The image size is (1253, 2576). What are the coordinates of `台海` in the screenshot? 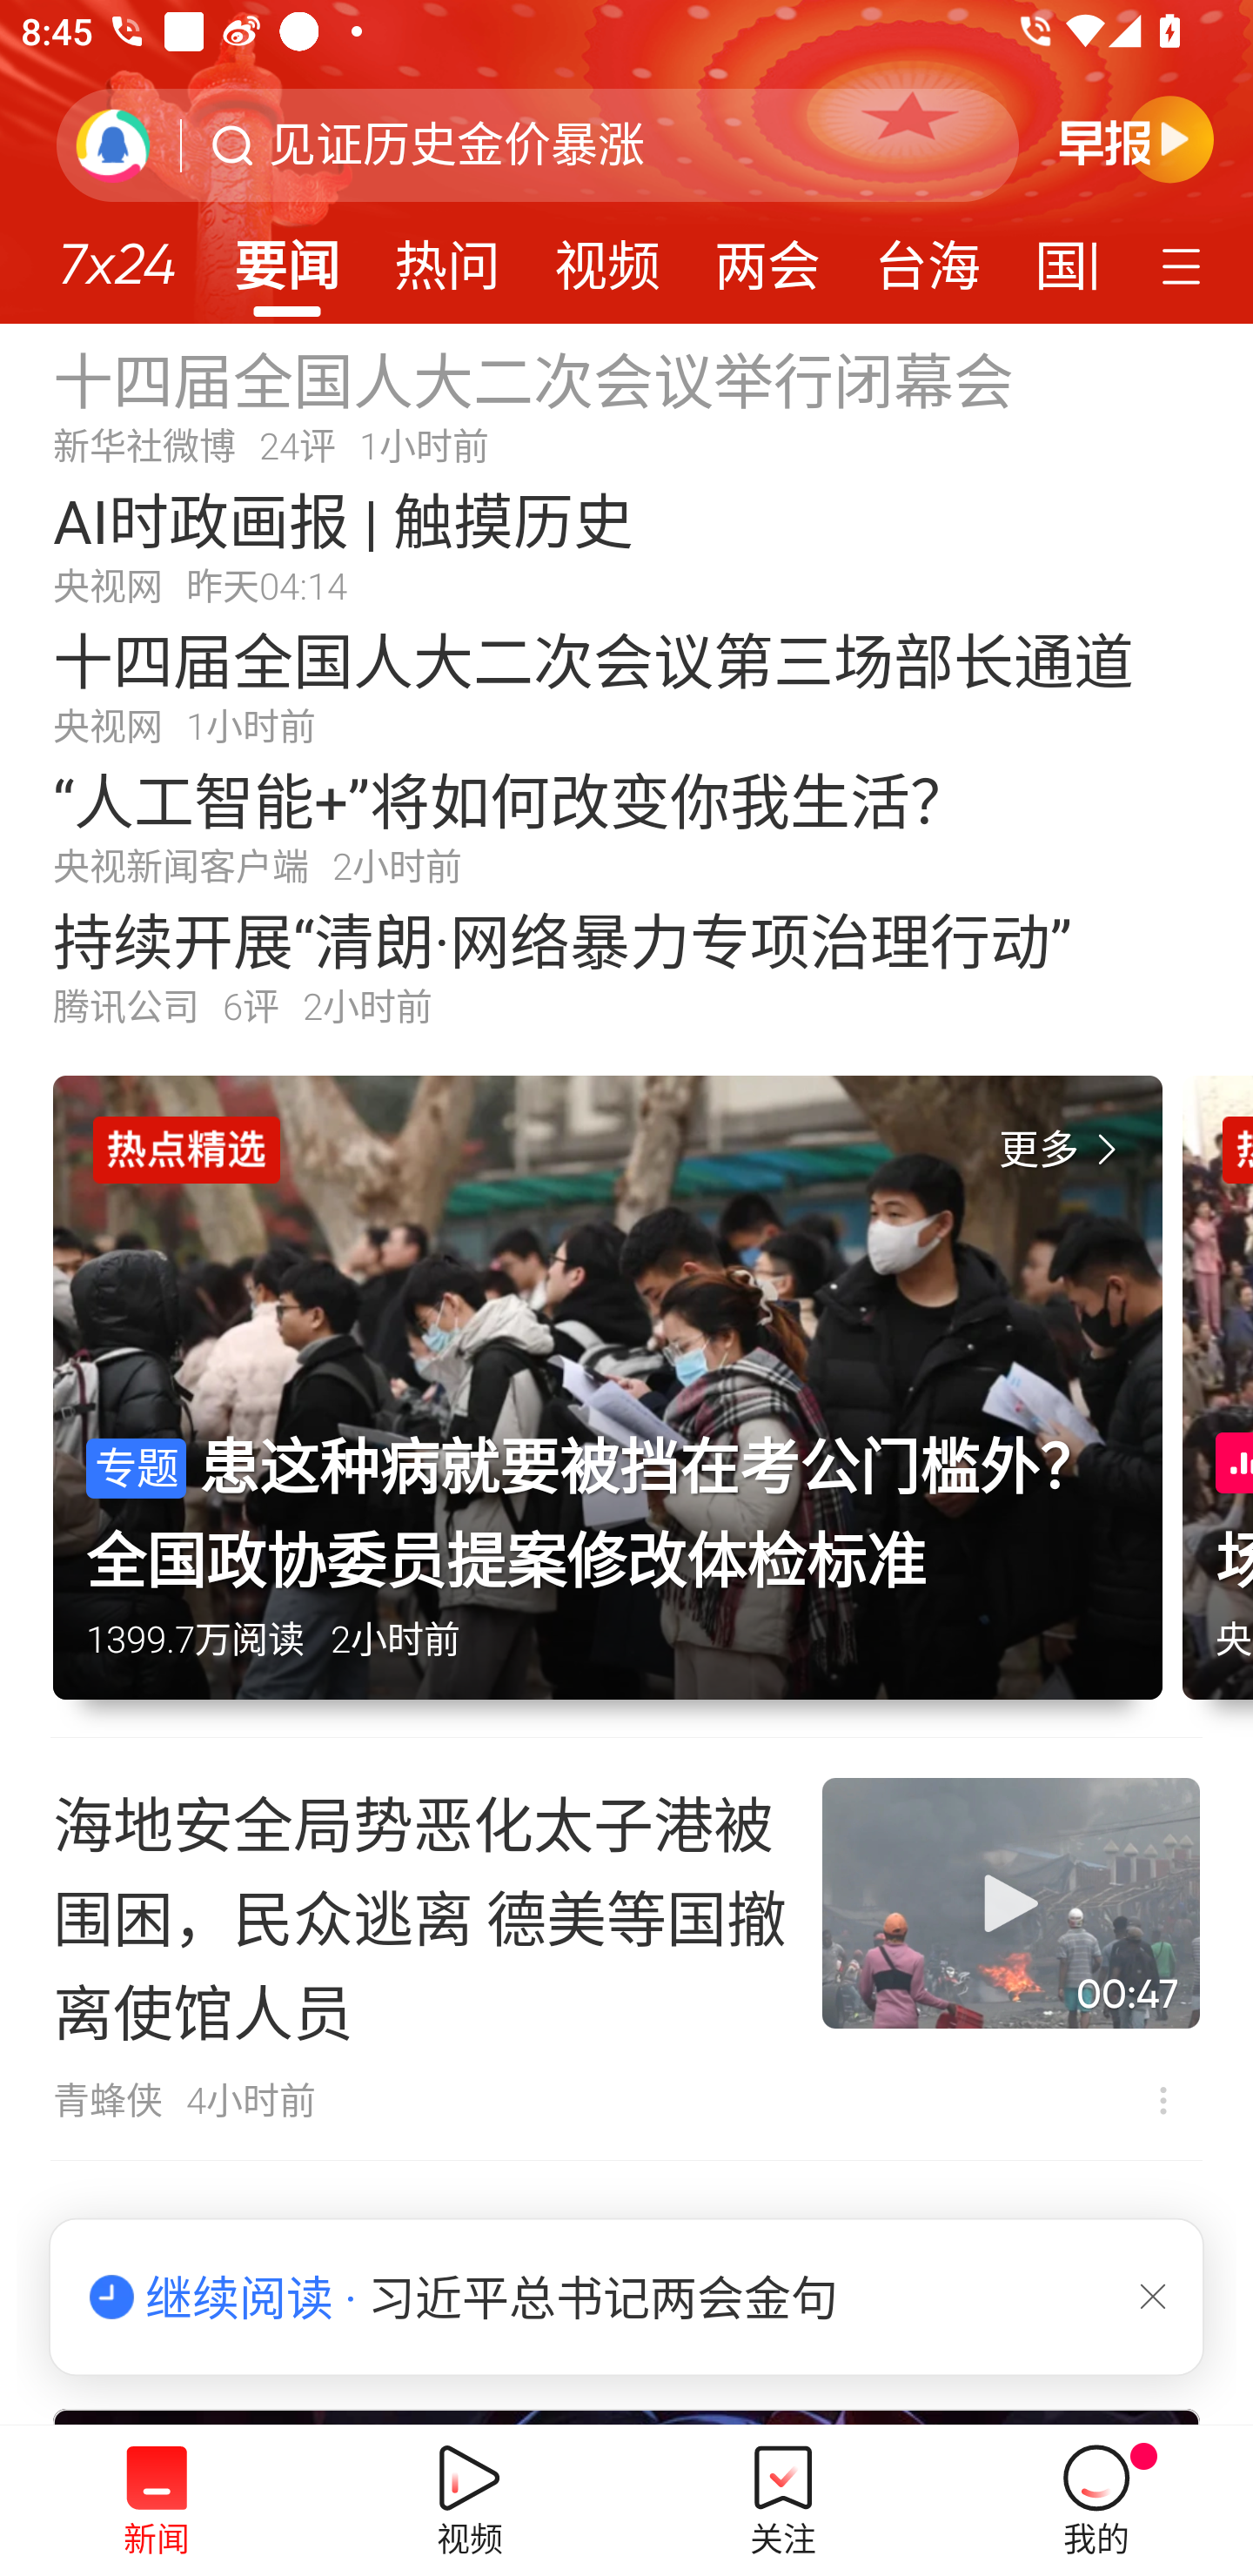 It's located at (927, 256).